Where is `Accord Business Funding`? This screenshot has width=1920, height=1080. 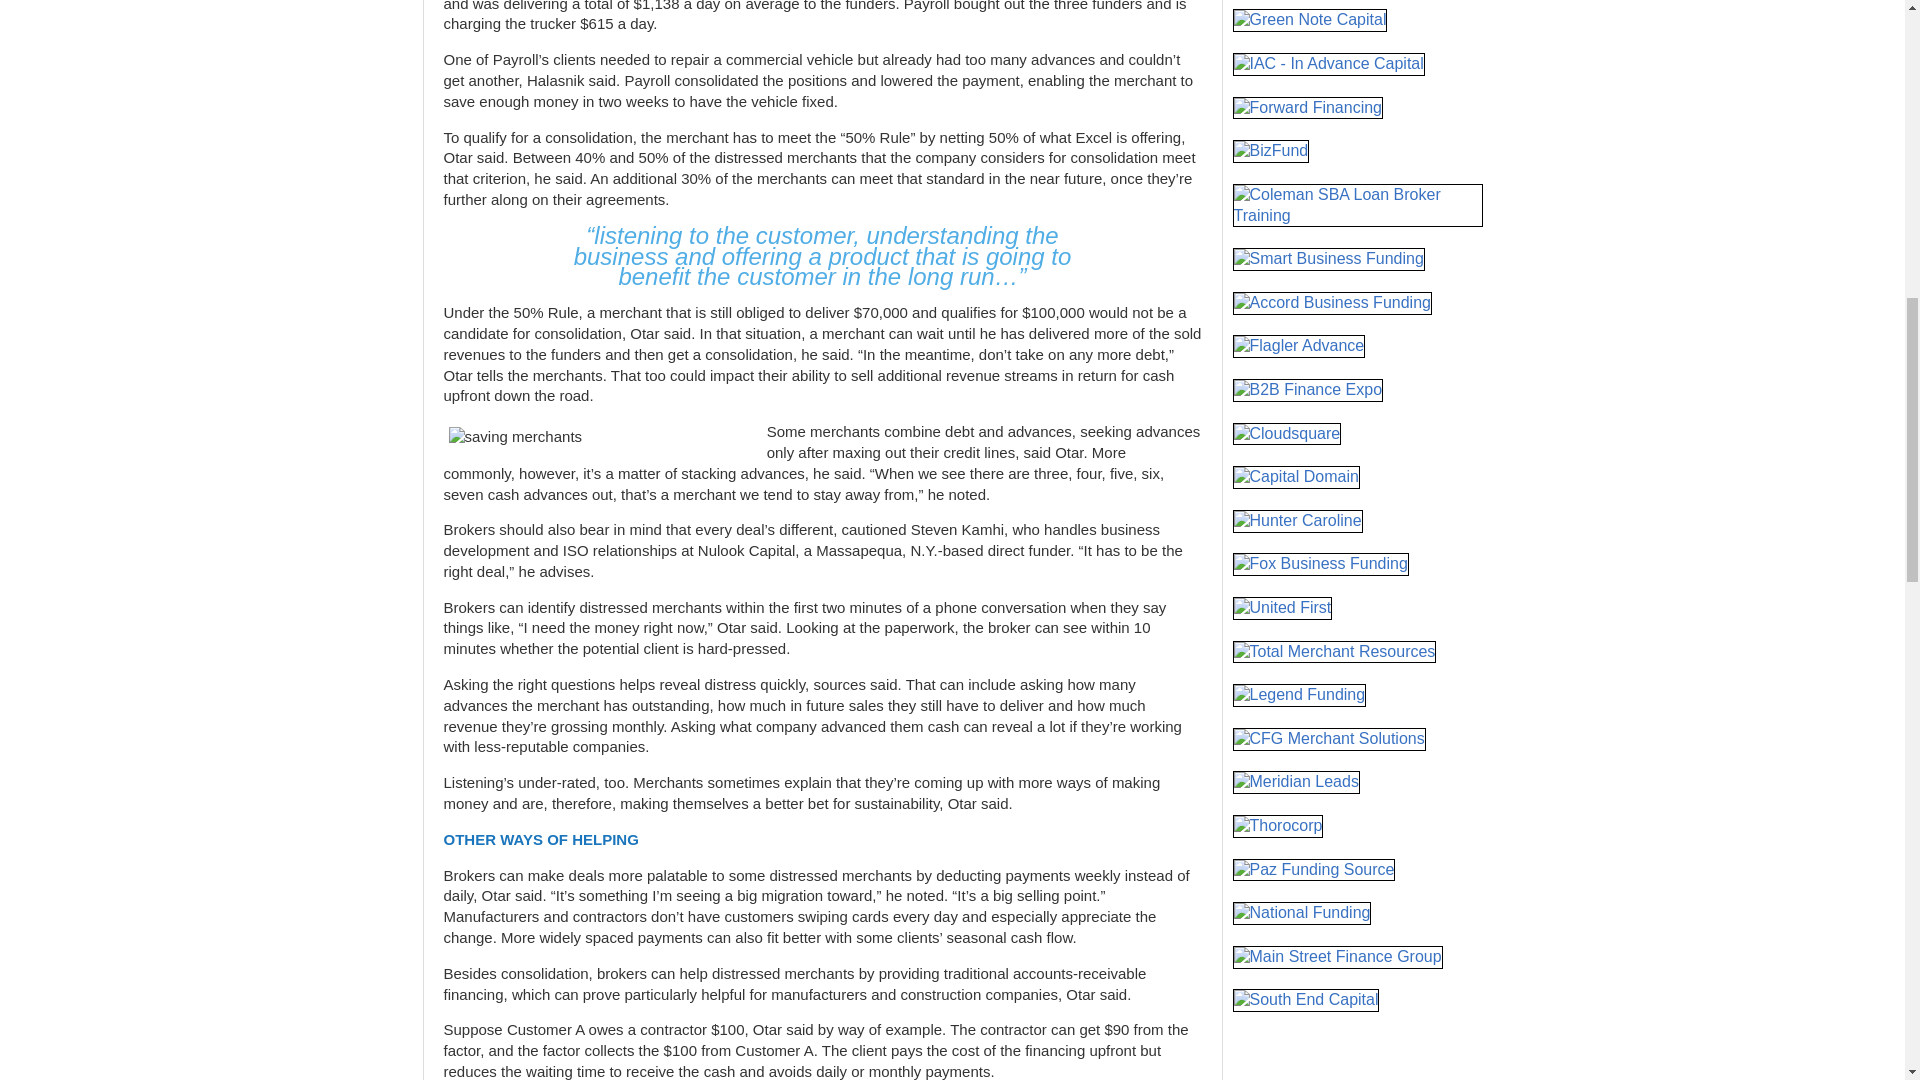
Accord Business Funding is located at coordinates (1331, 303).